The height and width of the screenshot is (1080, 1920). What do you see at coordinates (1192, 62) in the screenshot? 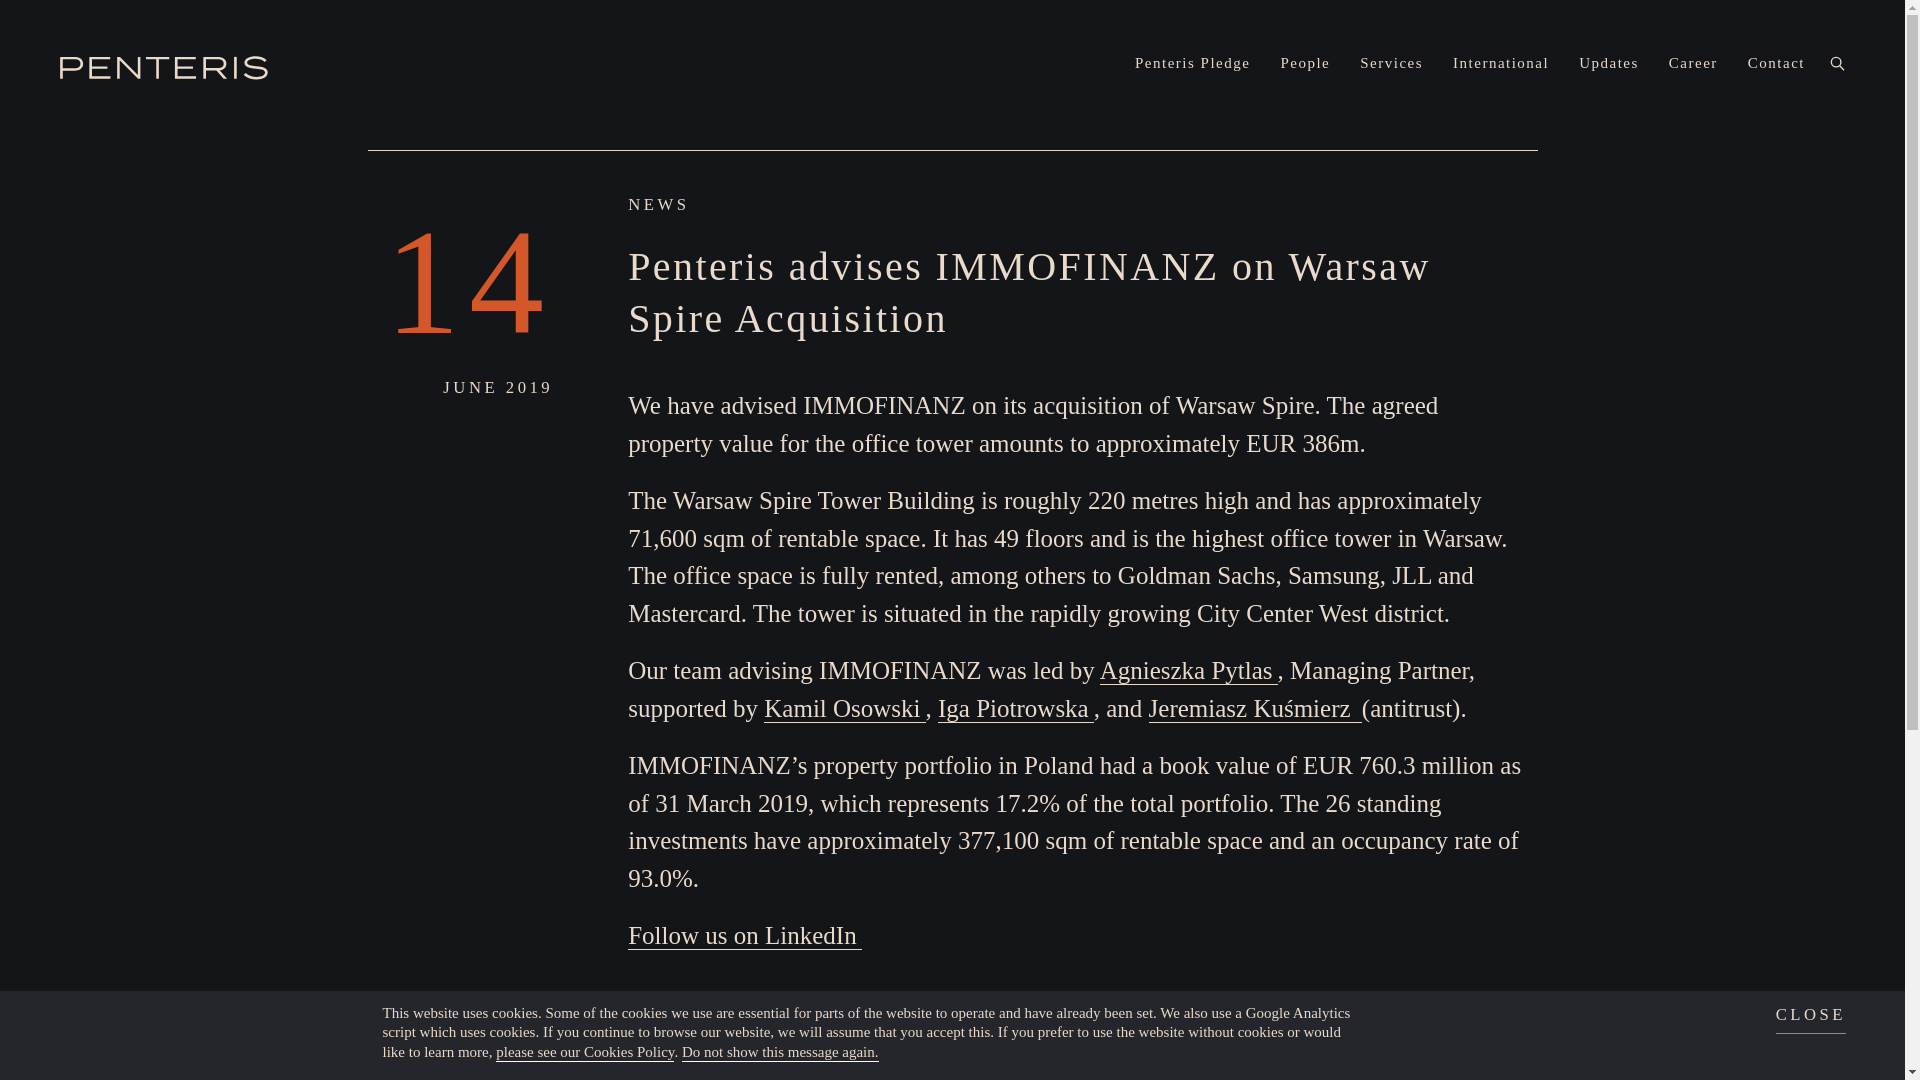
I see `Penteris Pledge` at bounding box center [1192, 62].